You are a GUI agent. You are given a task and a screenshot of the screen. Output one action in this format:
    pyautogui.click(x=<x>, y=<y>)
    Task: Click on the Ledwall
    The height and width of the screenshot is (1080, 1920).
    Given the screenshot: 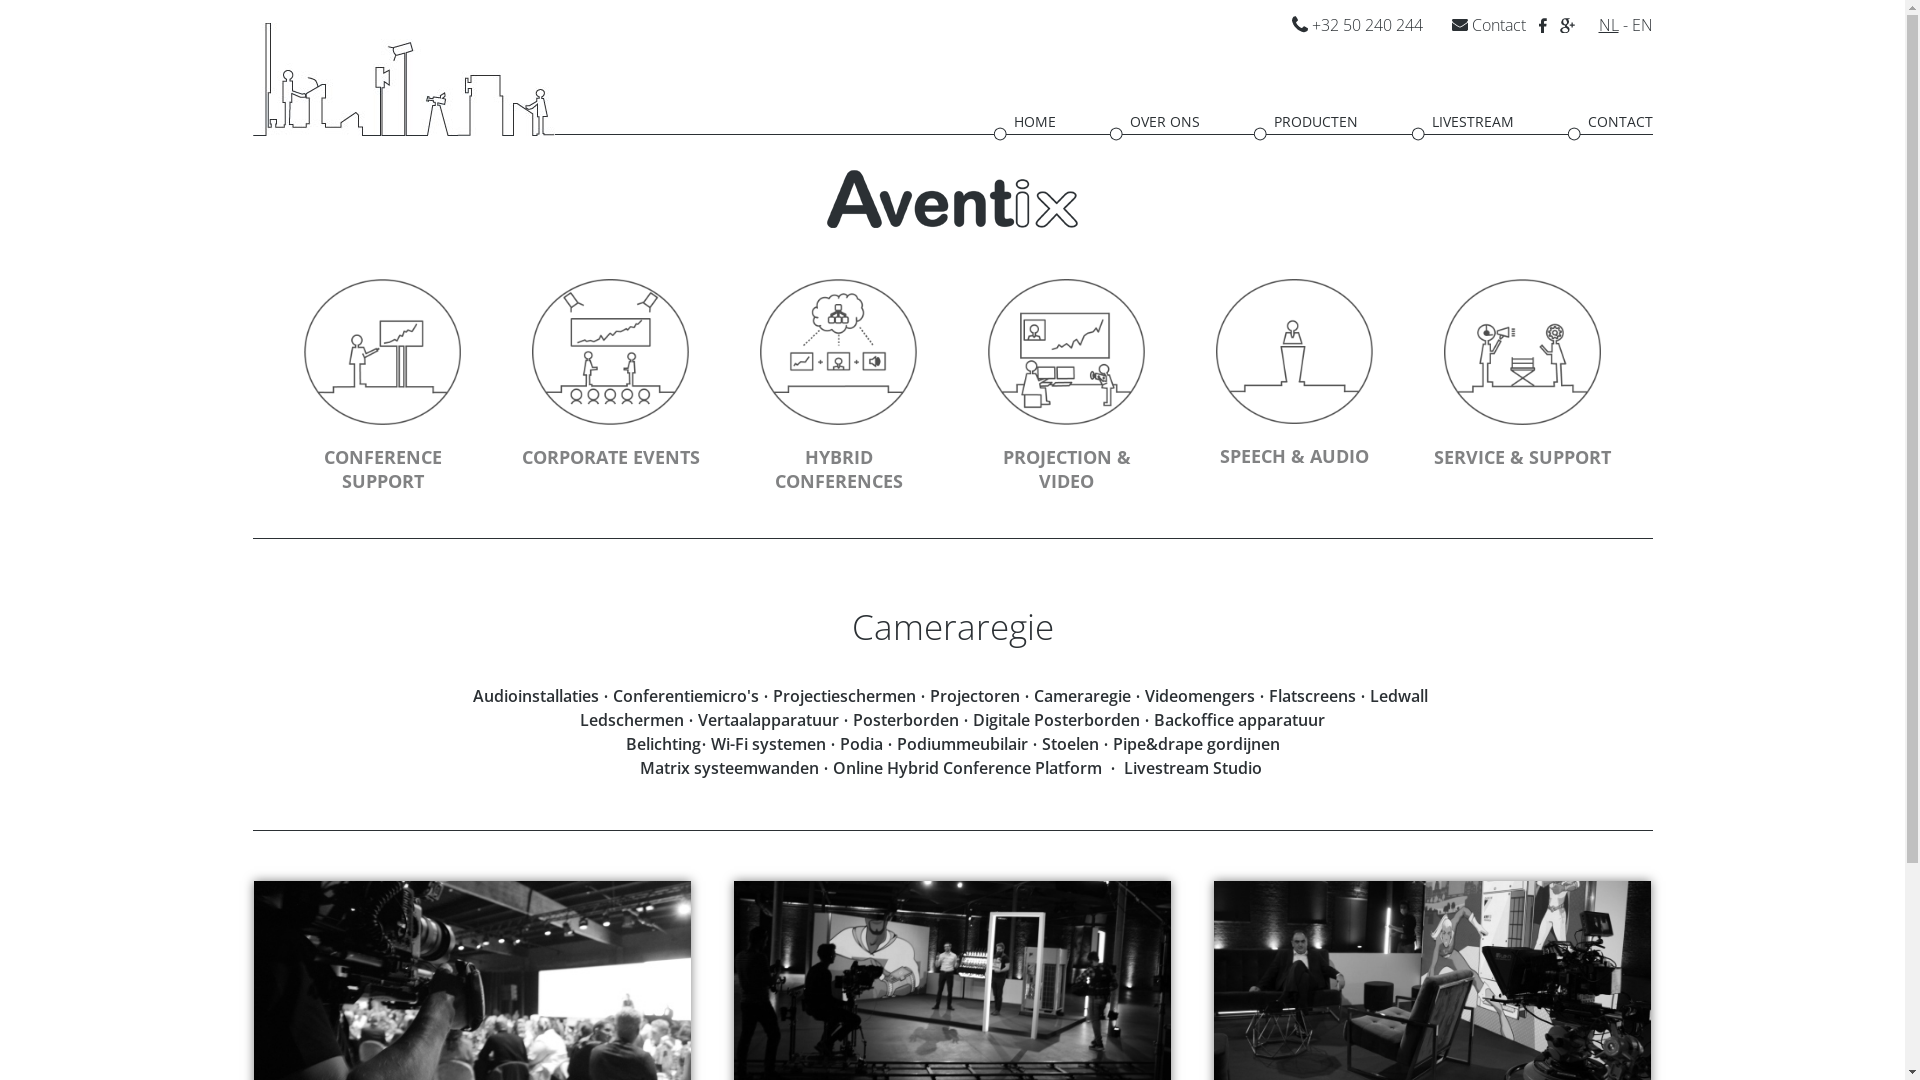 What is the action you would take?
    pyautogui.click(x=1399, y=696)
    